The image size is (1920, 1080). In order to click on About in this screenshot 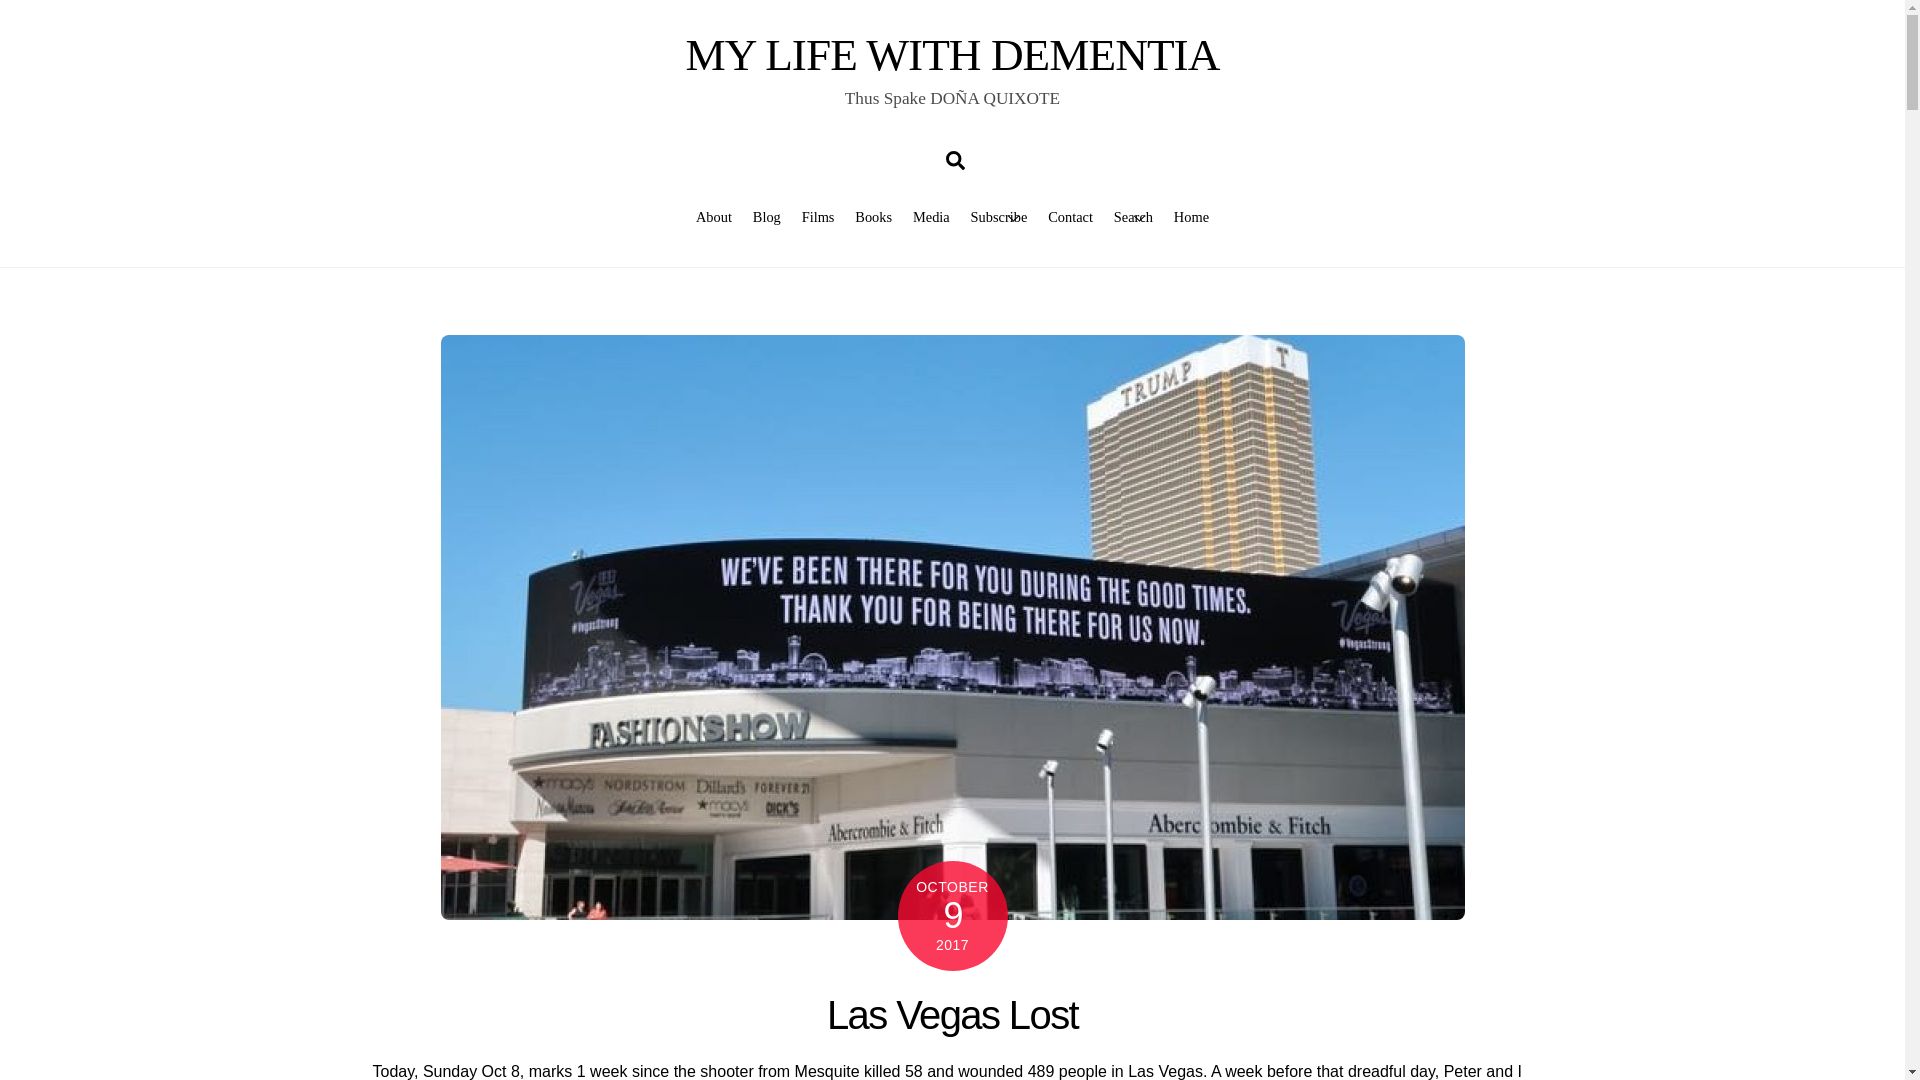, I will do `click(713, 216)`.